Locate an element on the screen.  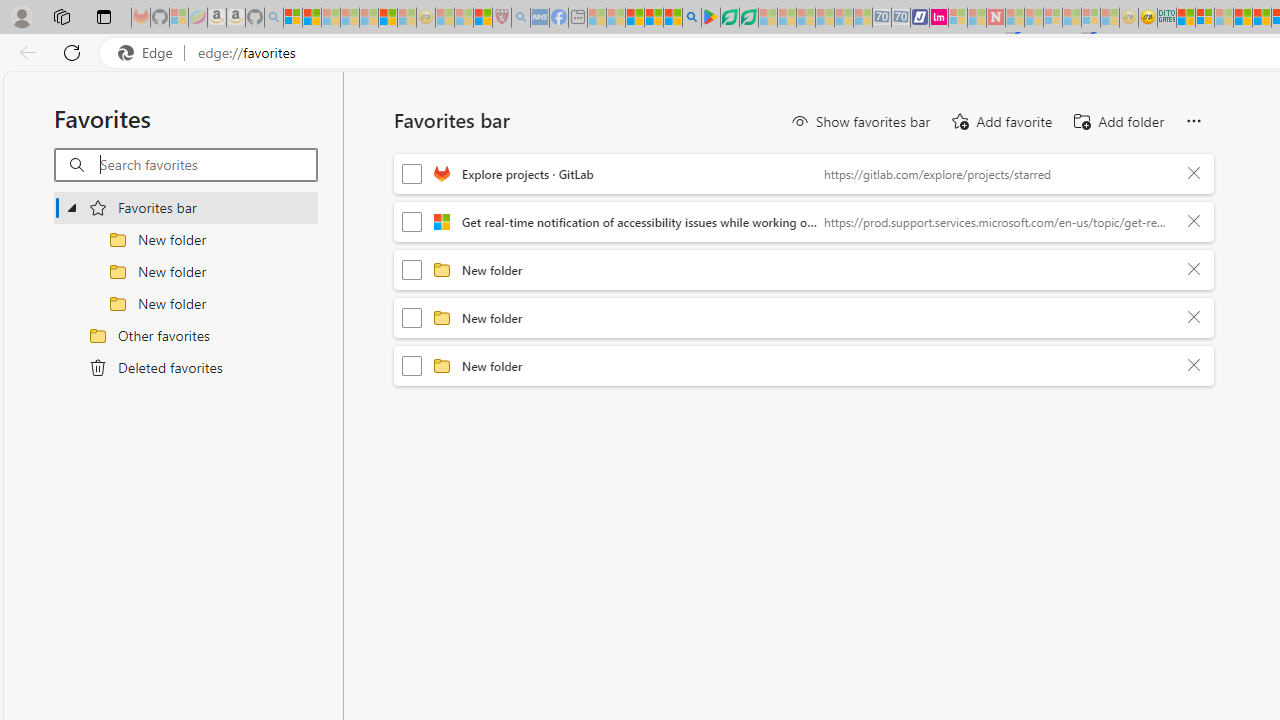
Personal Profile is located at coordinates (21, 16).